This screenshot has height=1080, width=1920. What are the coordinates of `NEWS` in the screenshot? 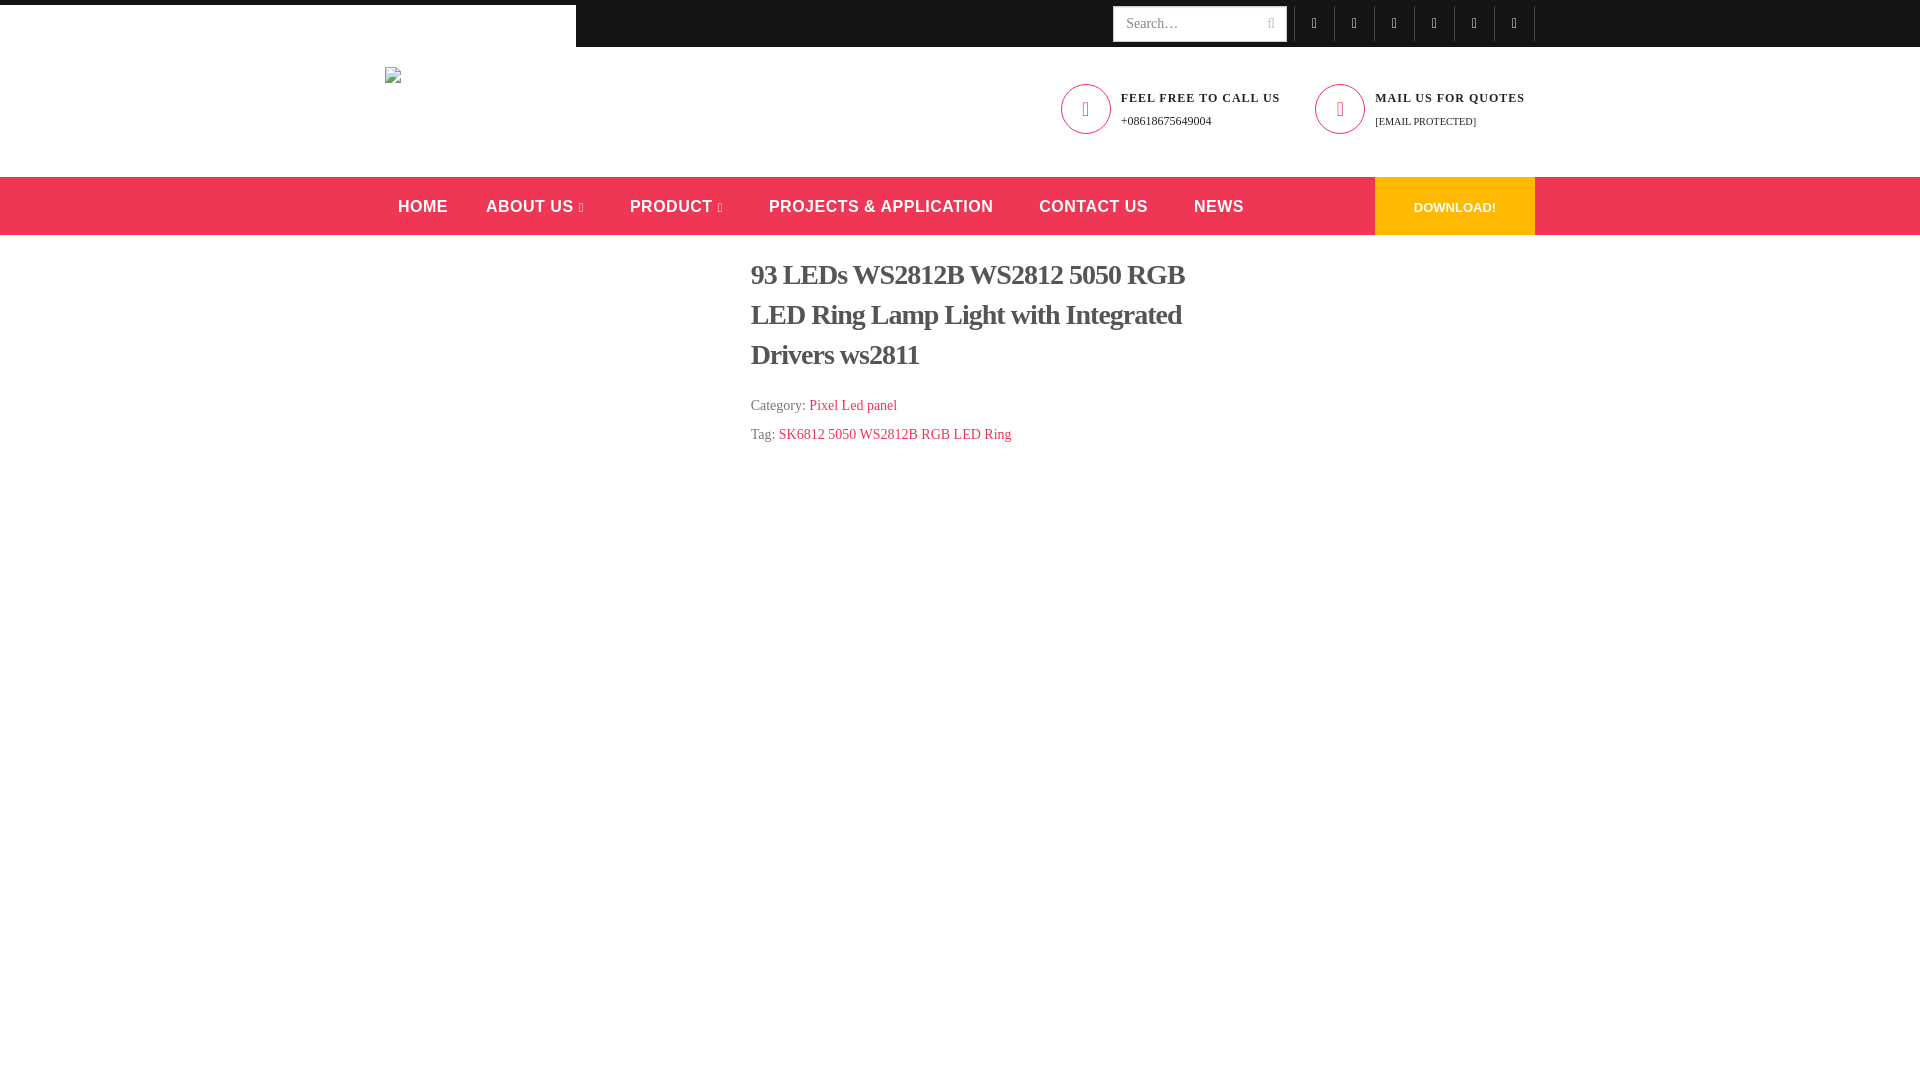 It's located at (1218, 205).